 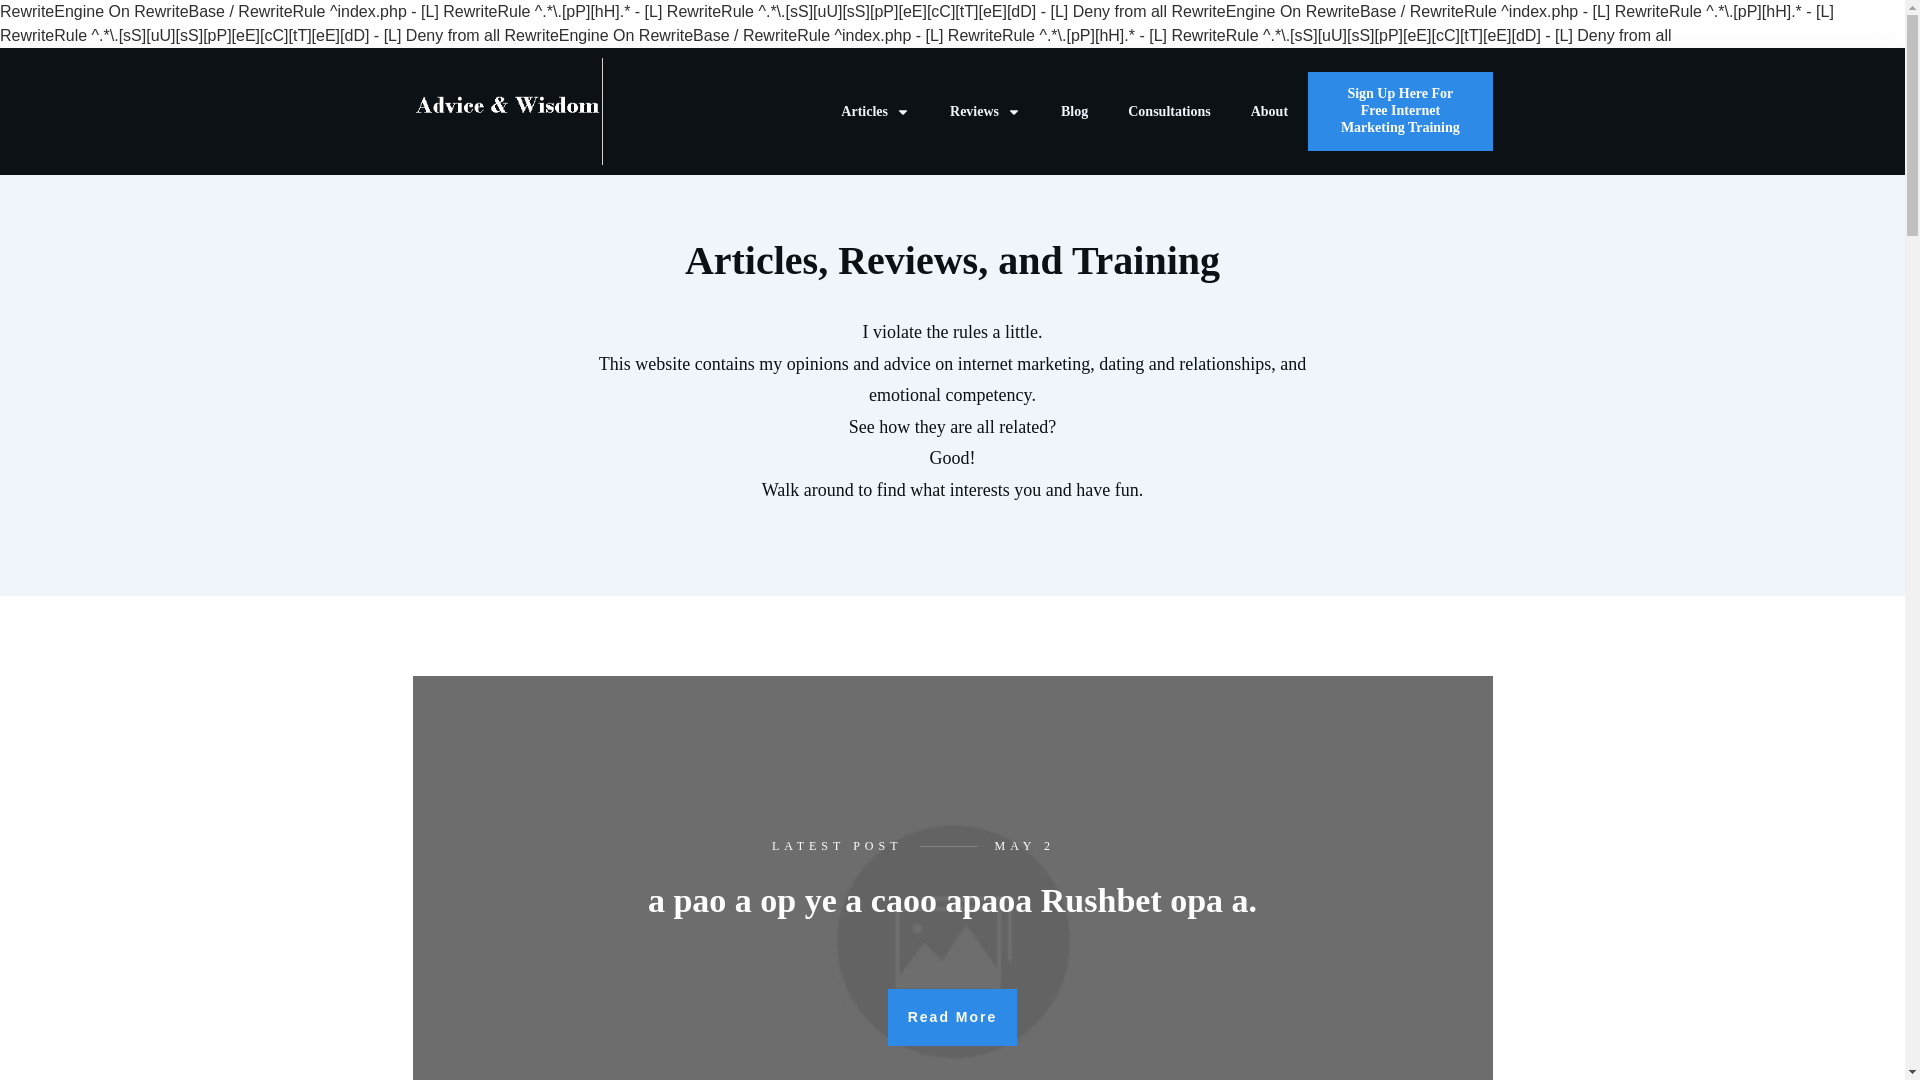 What do you see at coordinates (986, 112) in the screenshot?
I see `Reviews` at bounding box center [986, 112].